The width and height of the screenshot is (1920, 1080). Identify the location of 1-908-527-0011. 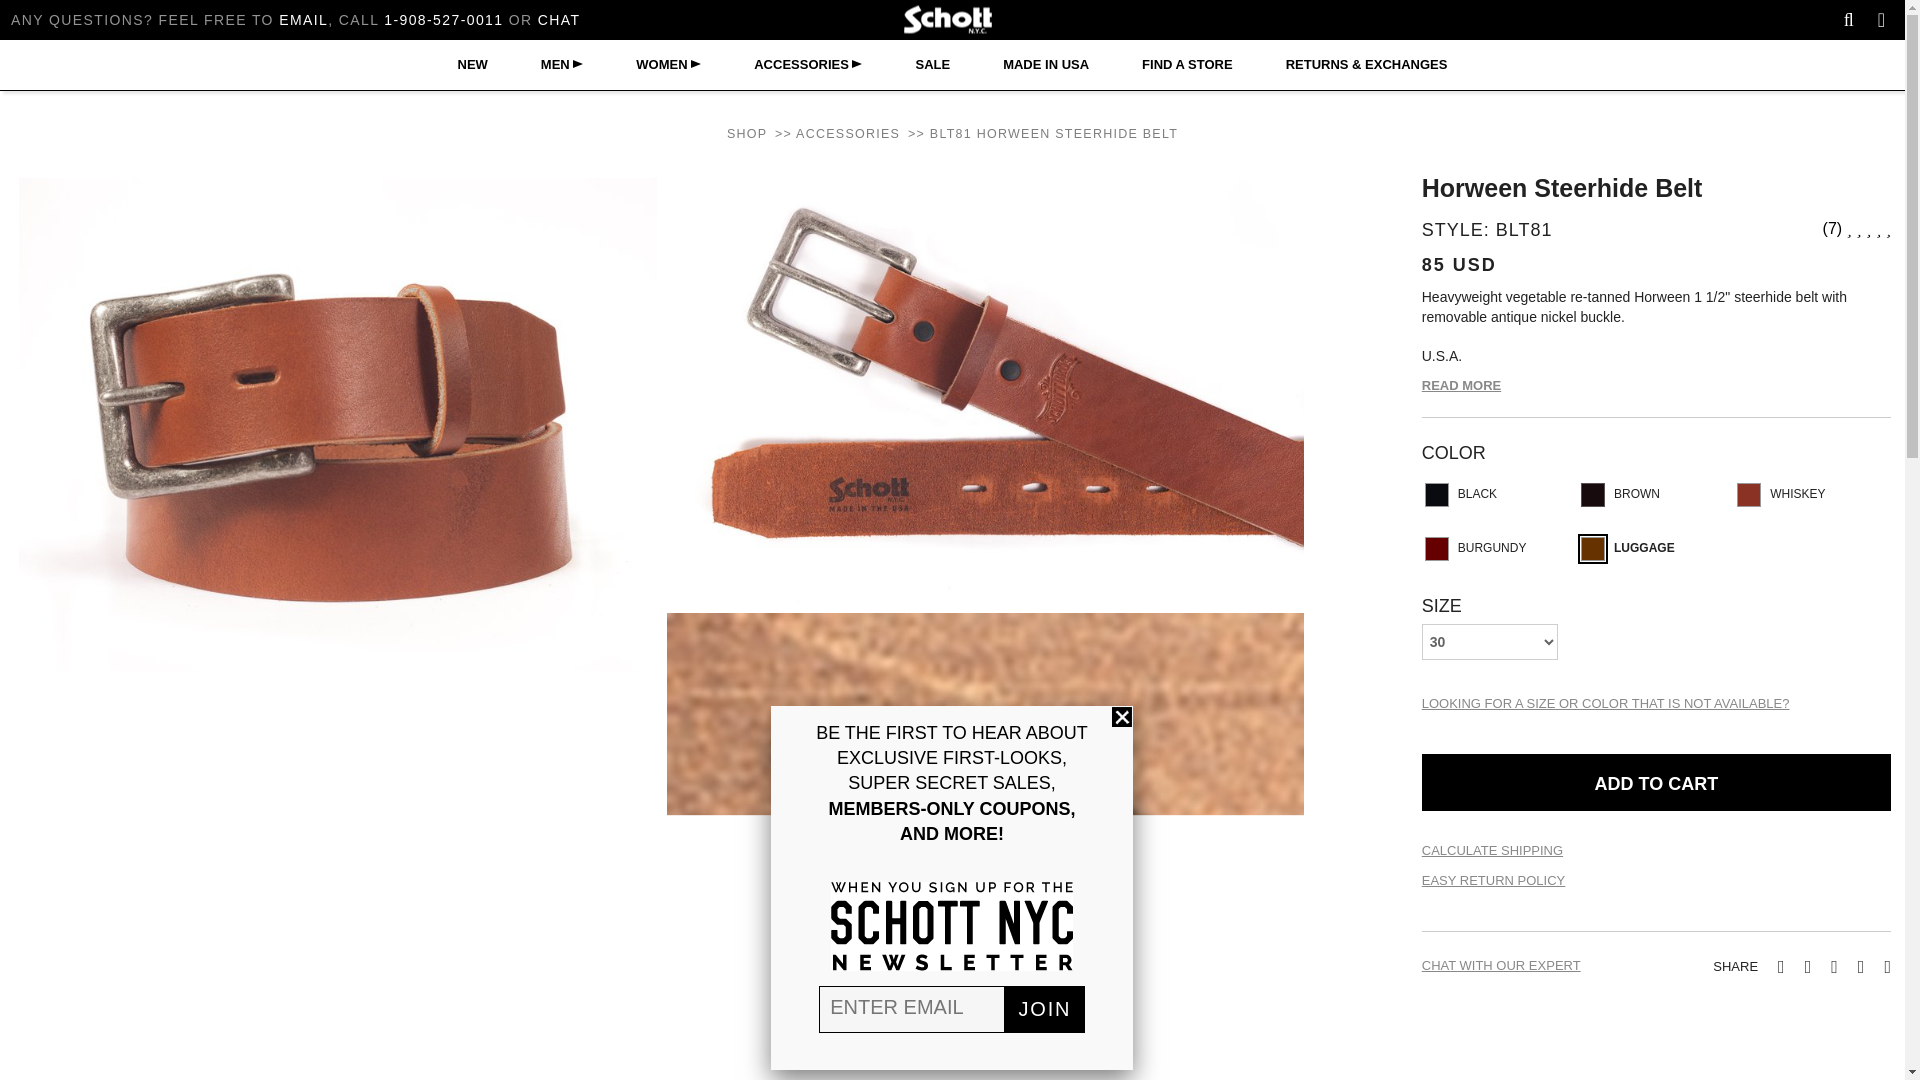
(444, 20).